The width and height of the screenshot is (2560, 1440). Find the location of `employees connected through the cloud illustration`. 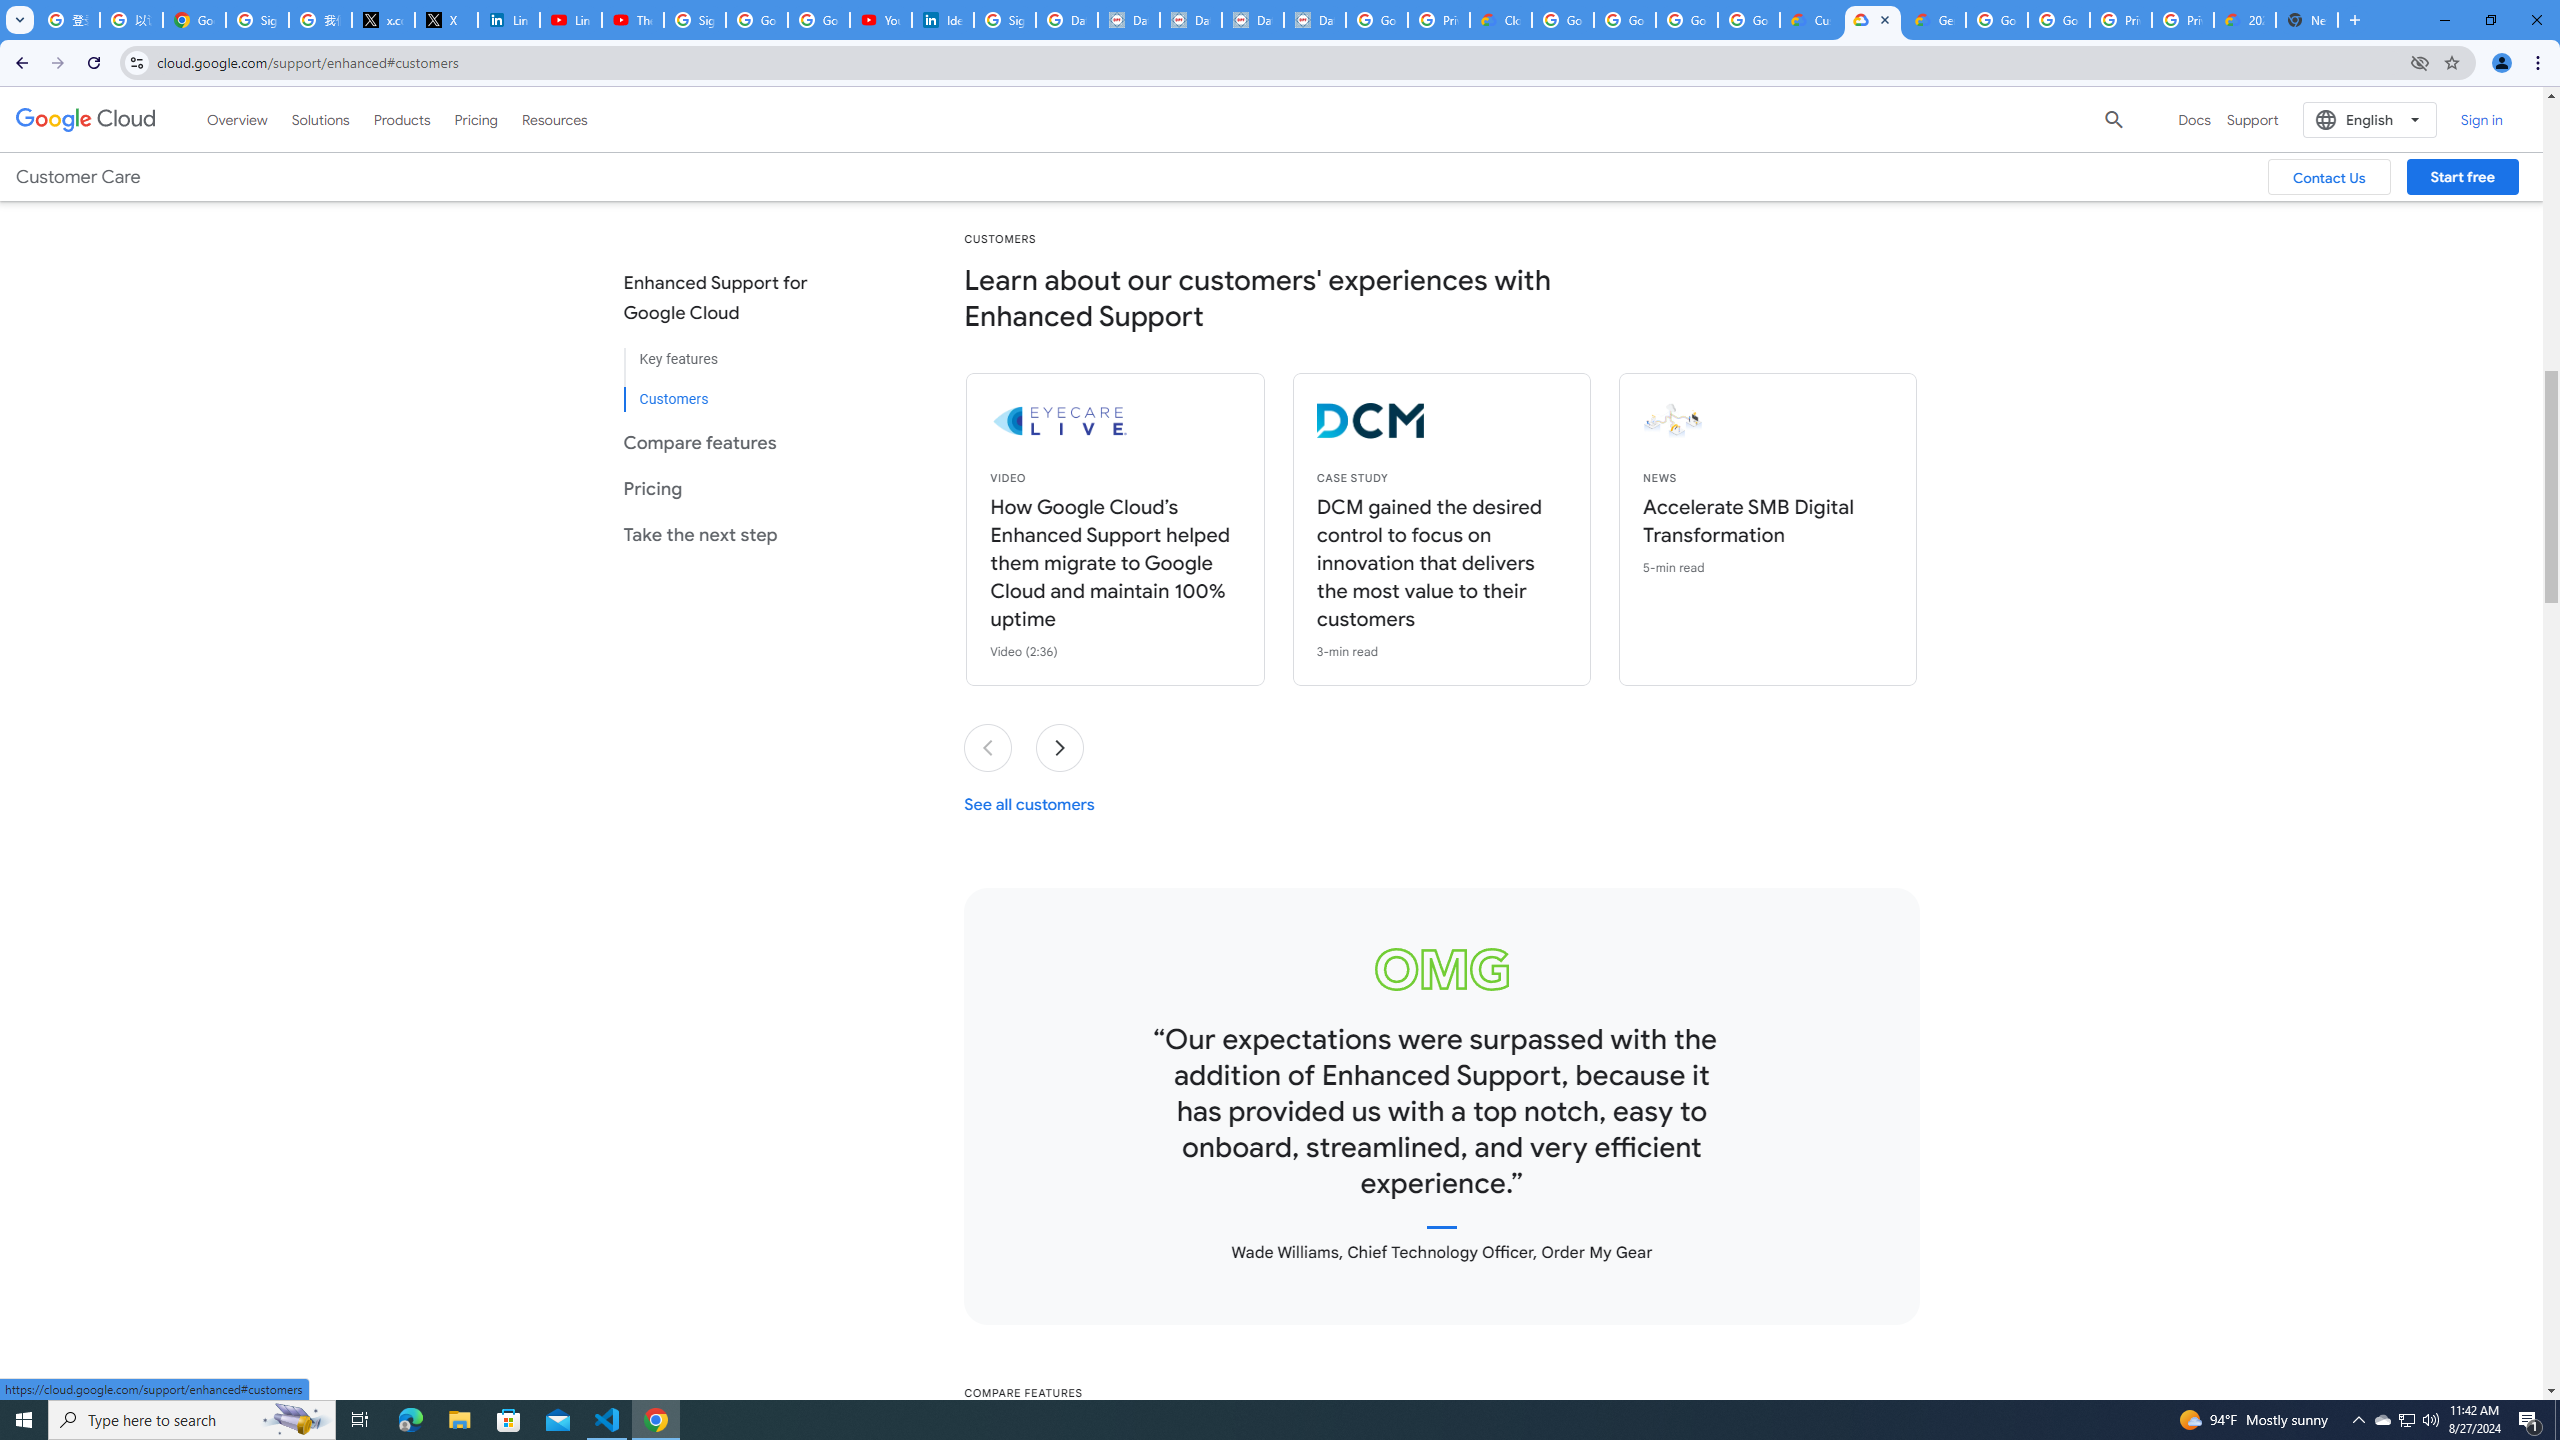

employees connected through the cloud illustration is located at coordinates (1821, 421).